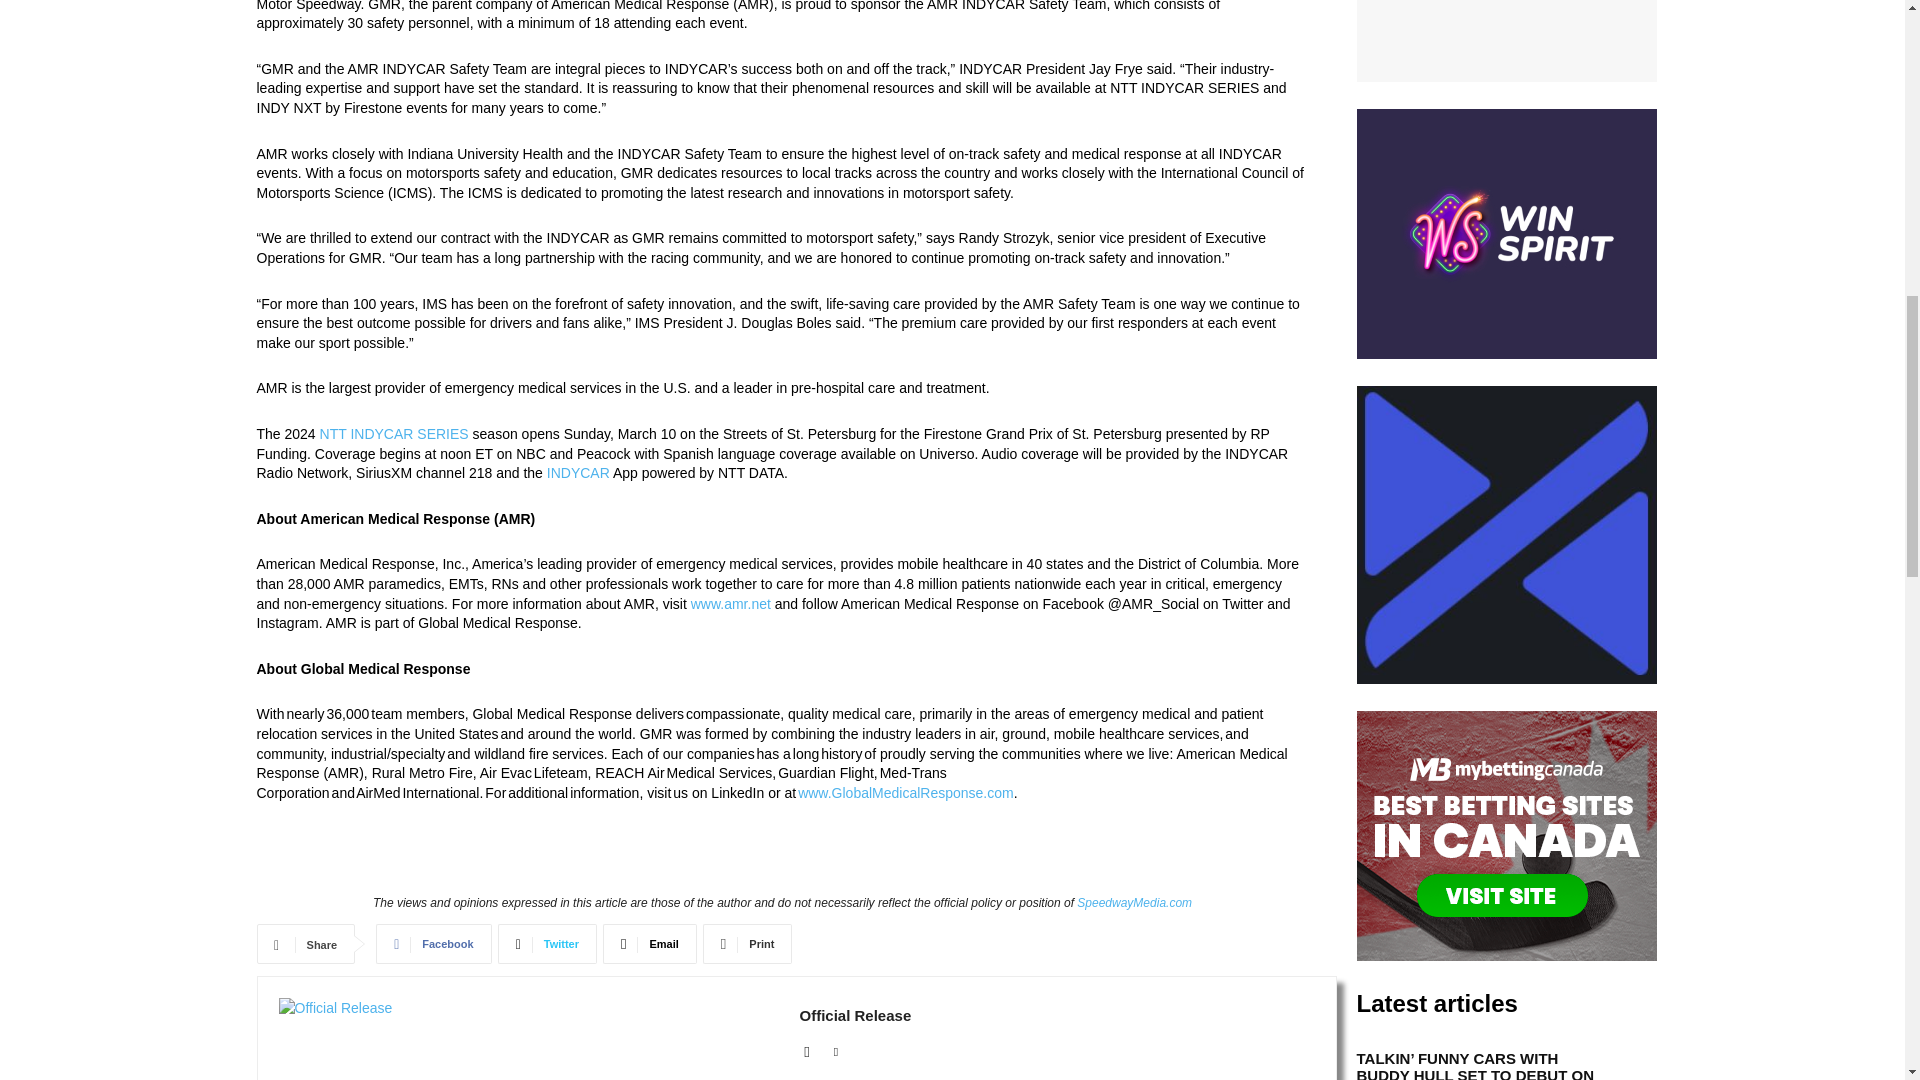 The image size is (1920, 1080). I want to click on Twitter, so click(547, 944).